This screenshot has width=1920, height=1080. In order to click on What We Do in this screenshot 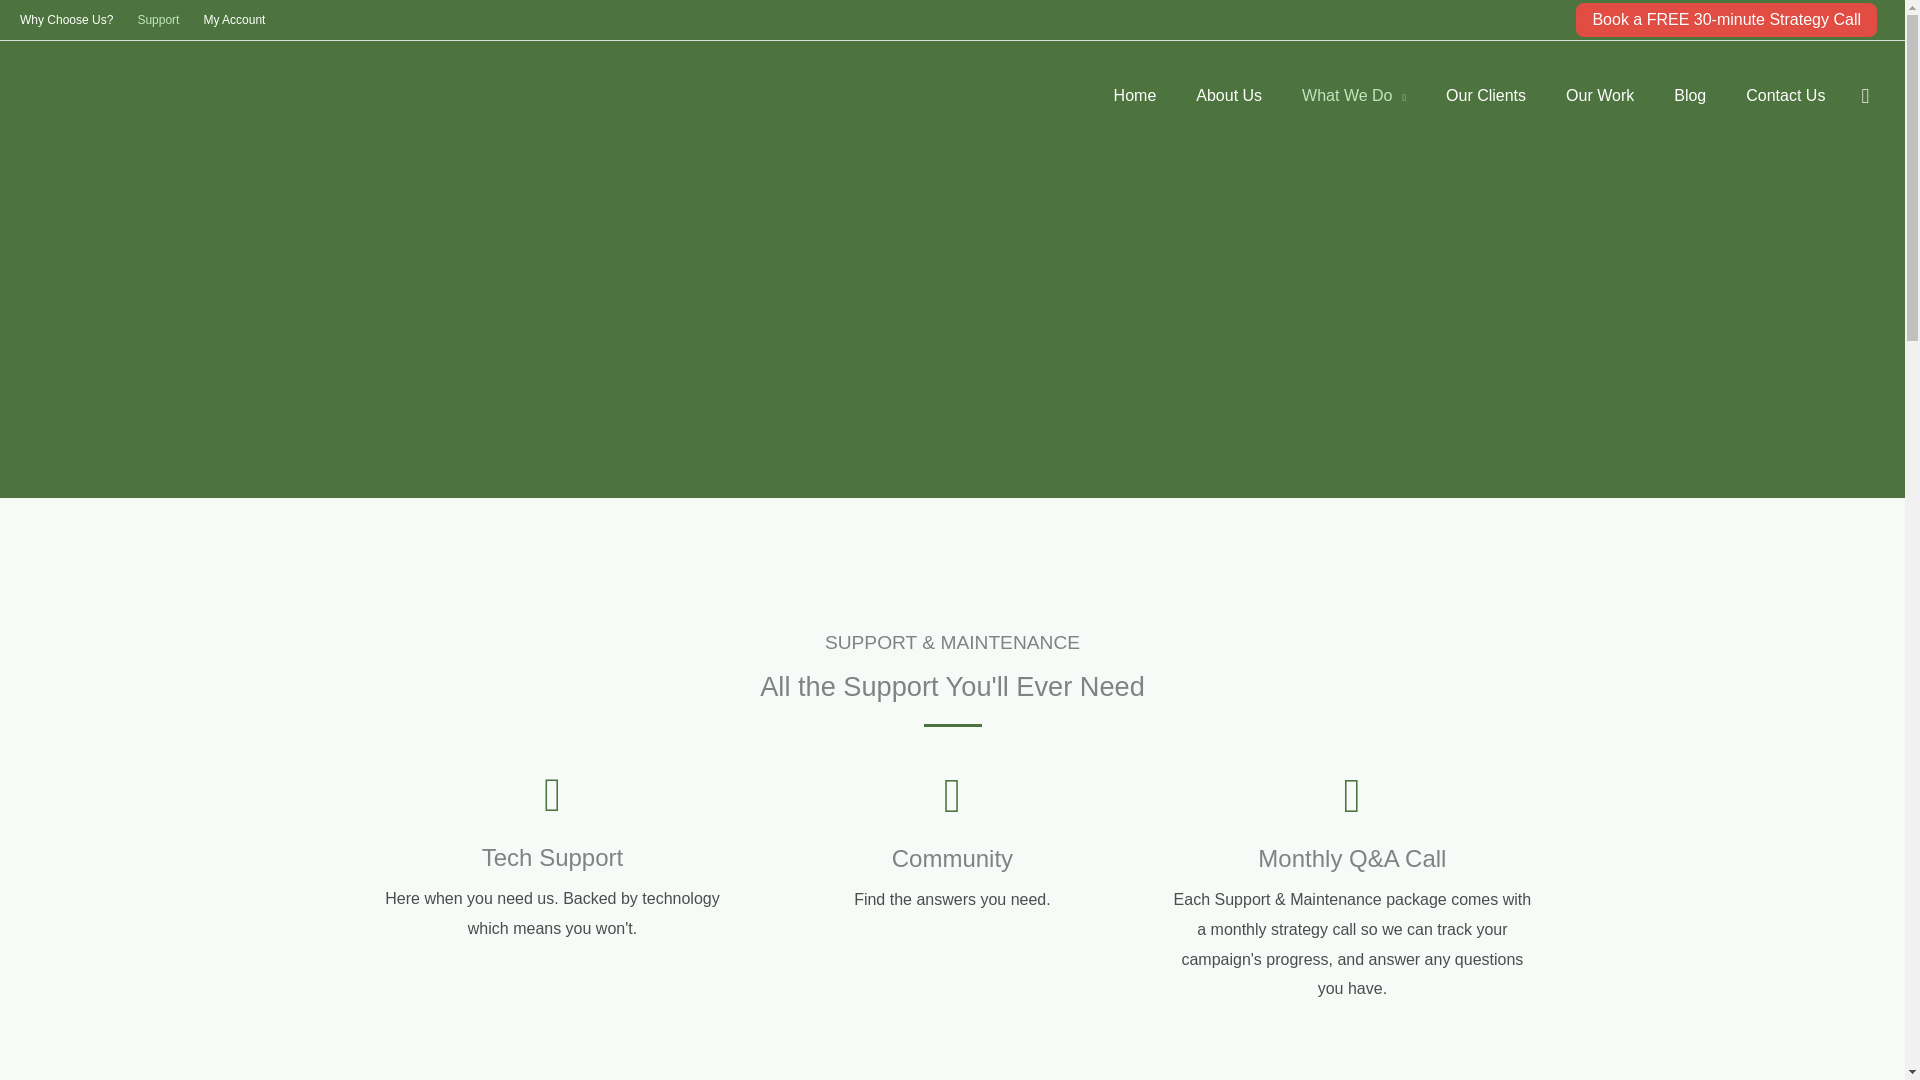, I will do `click(1354, 96)`.